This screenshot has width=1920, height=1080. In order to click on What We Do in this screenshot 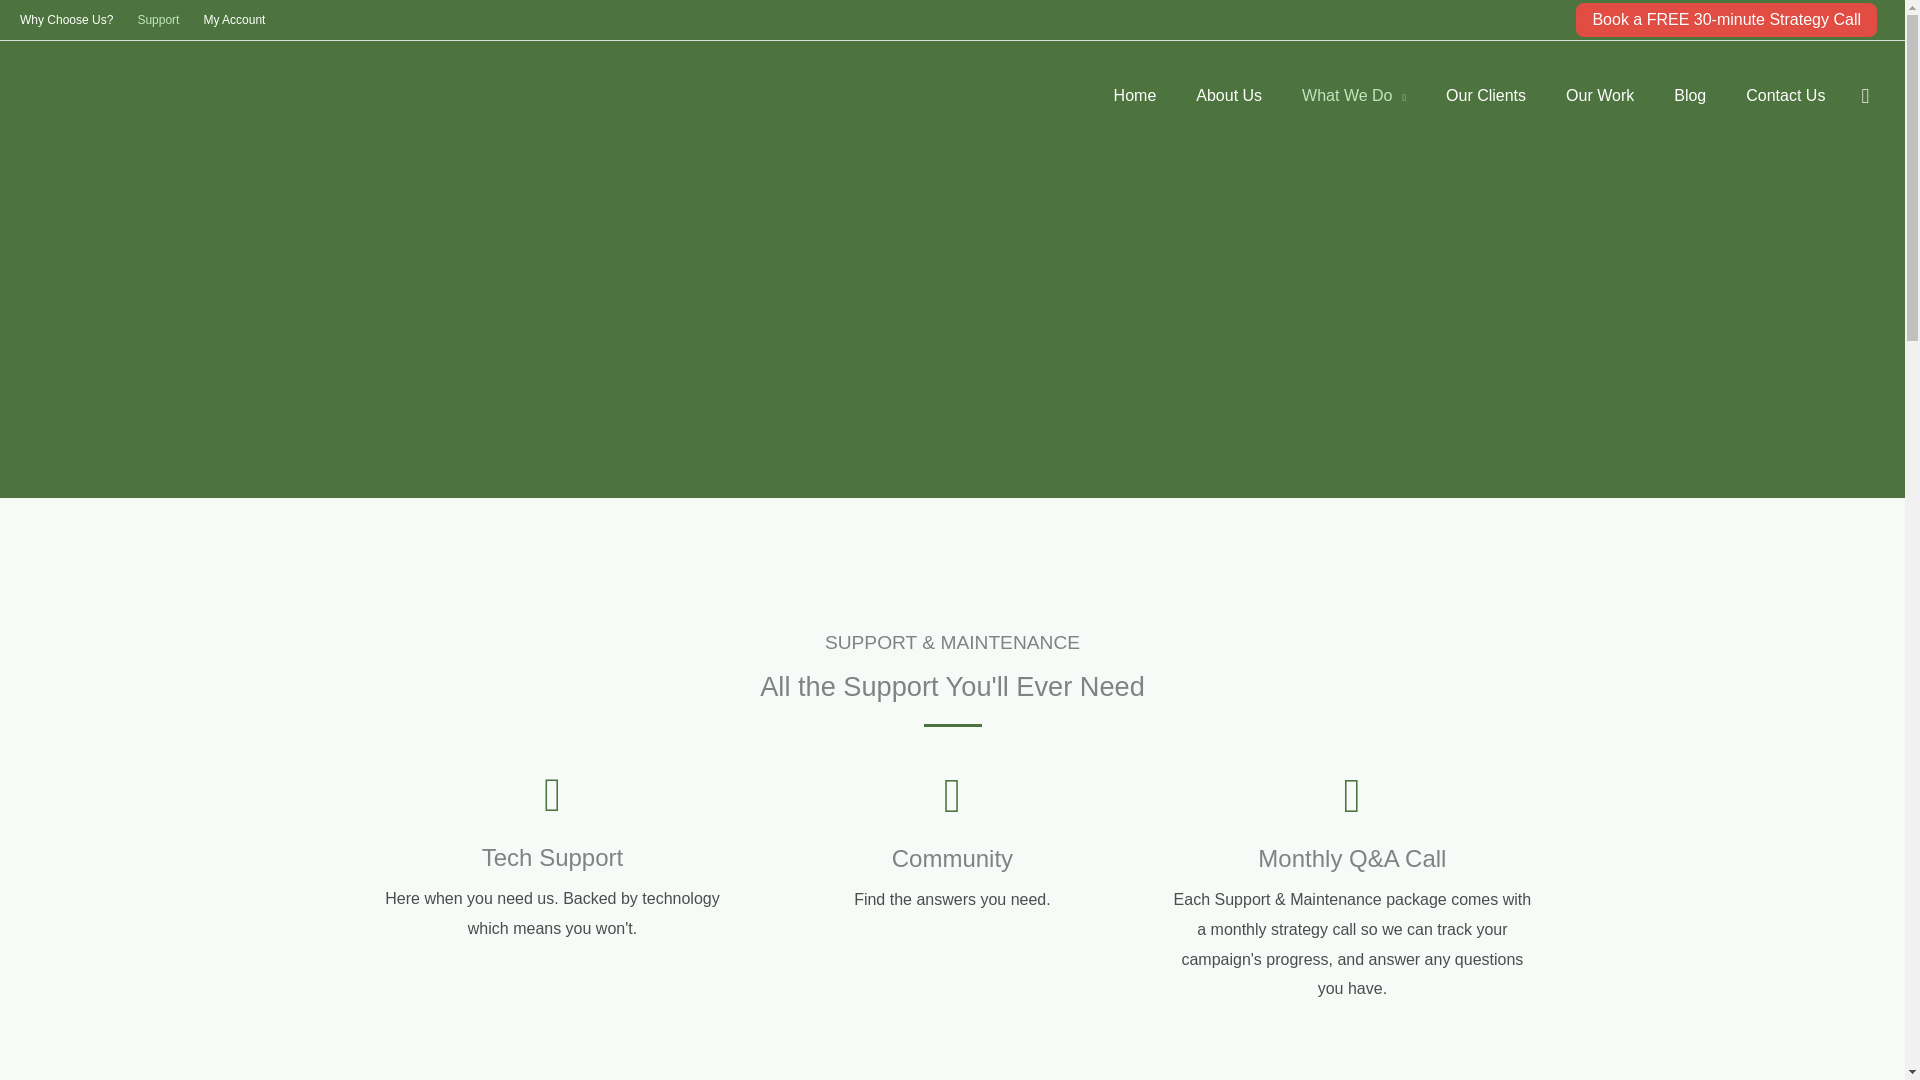, I will do `click(1354, 96)`.